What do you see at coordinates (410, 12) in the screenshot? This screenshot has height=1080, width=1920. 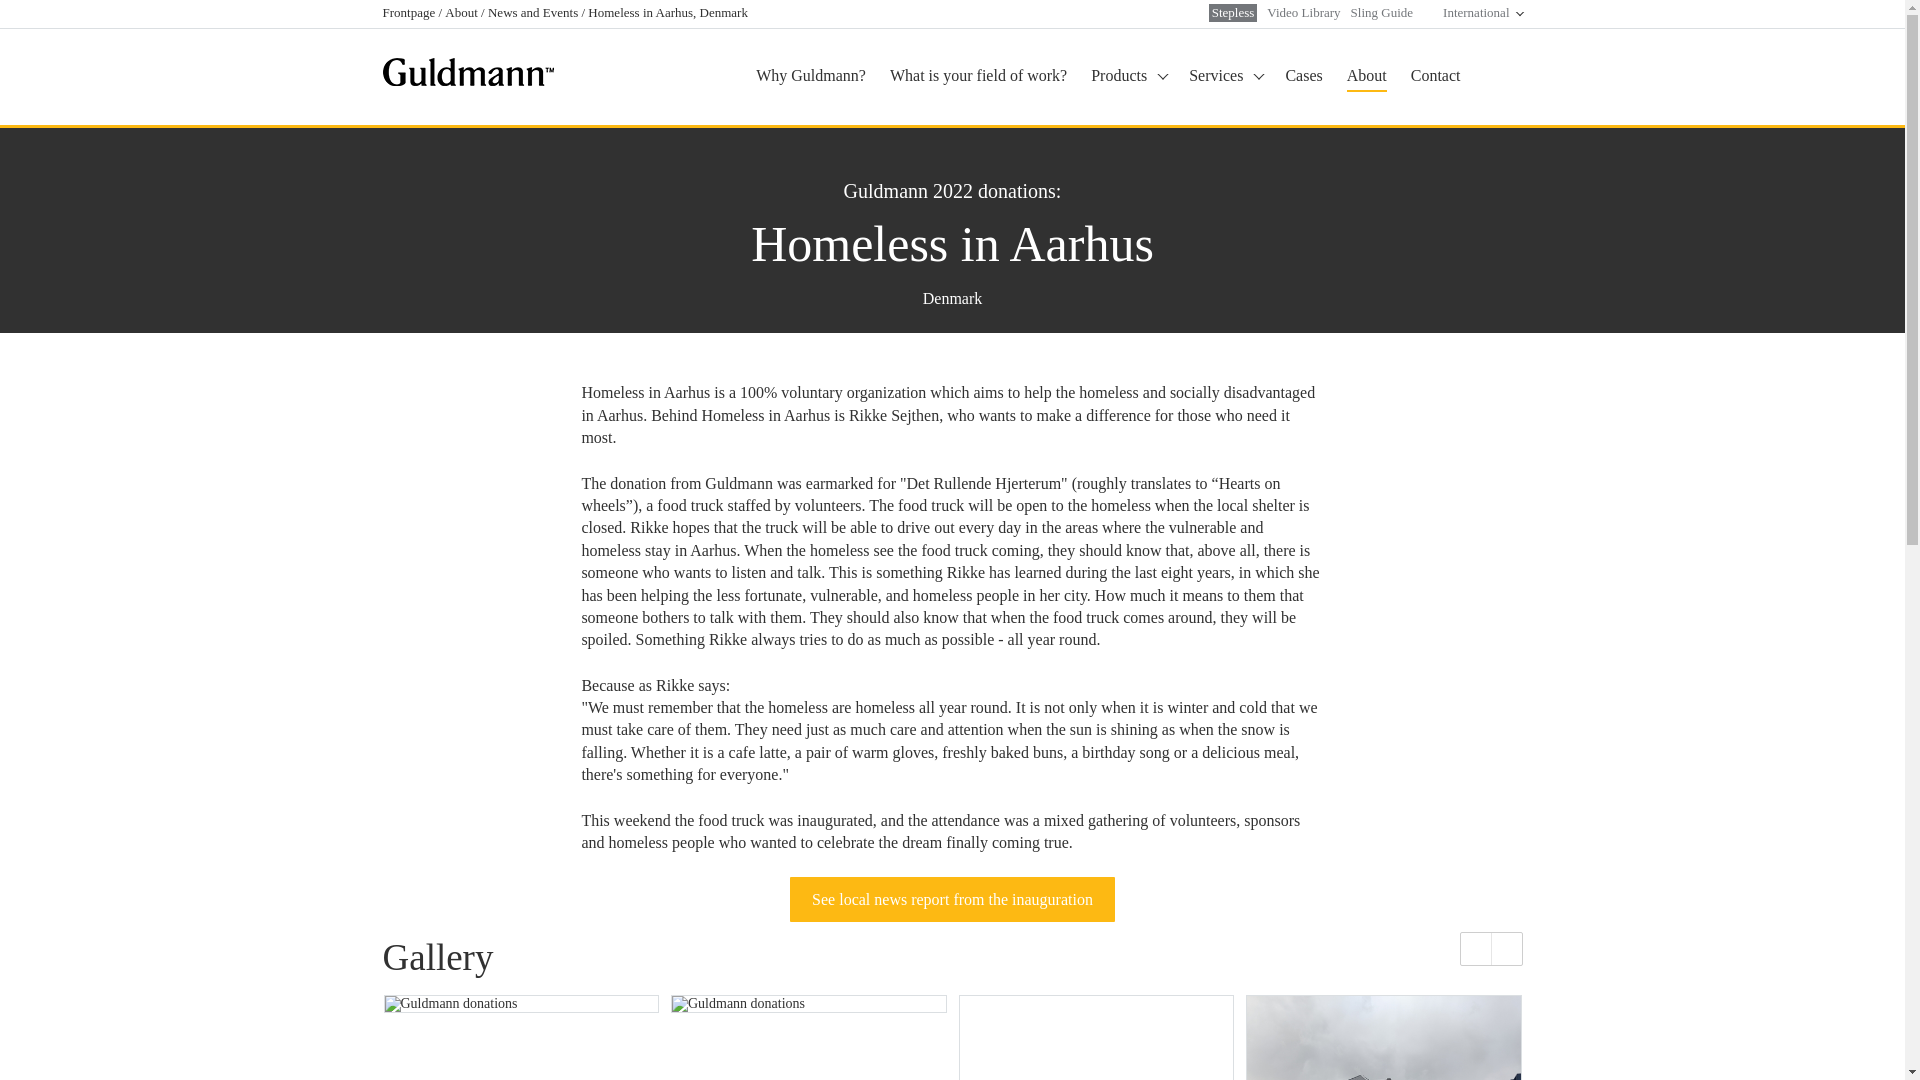 I see `Frontpage ` at bounding box center [410, 12].